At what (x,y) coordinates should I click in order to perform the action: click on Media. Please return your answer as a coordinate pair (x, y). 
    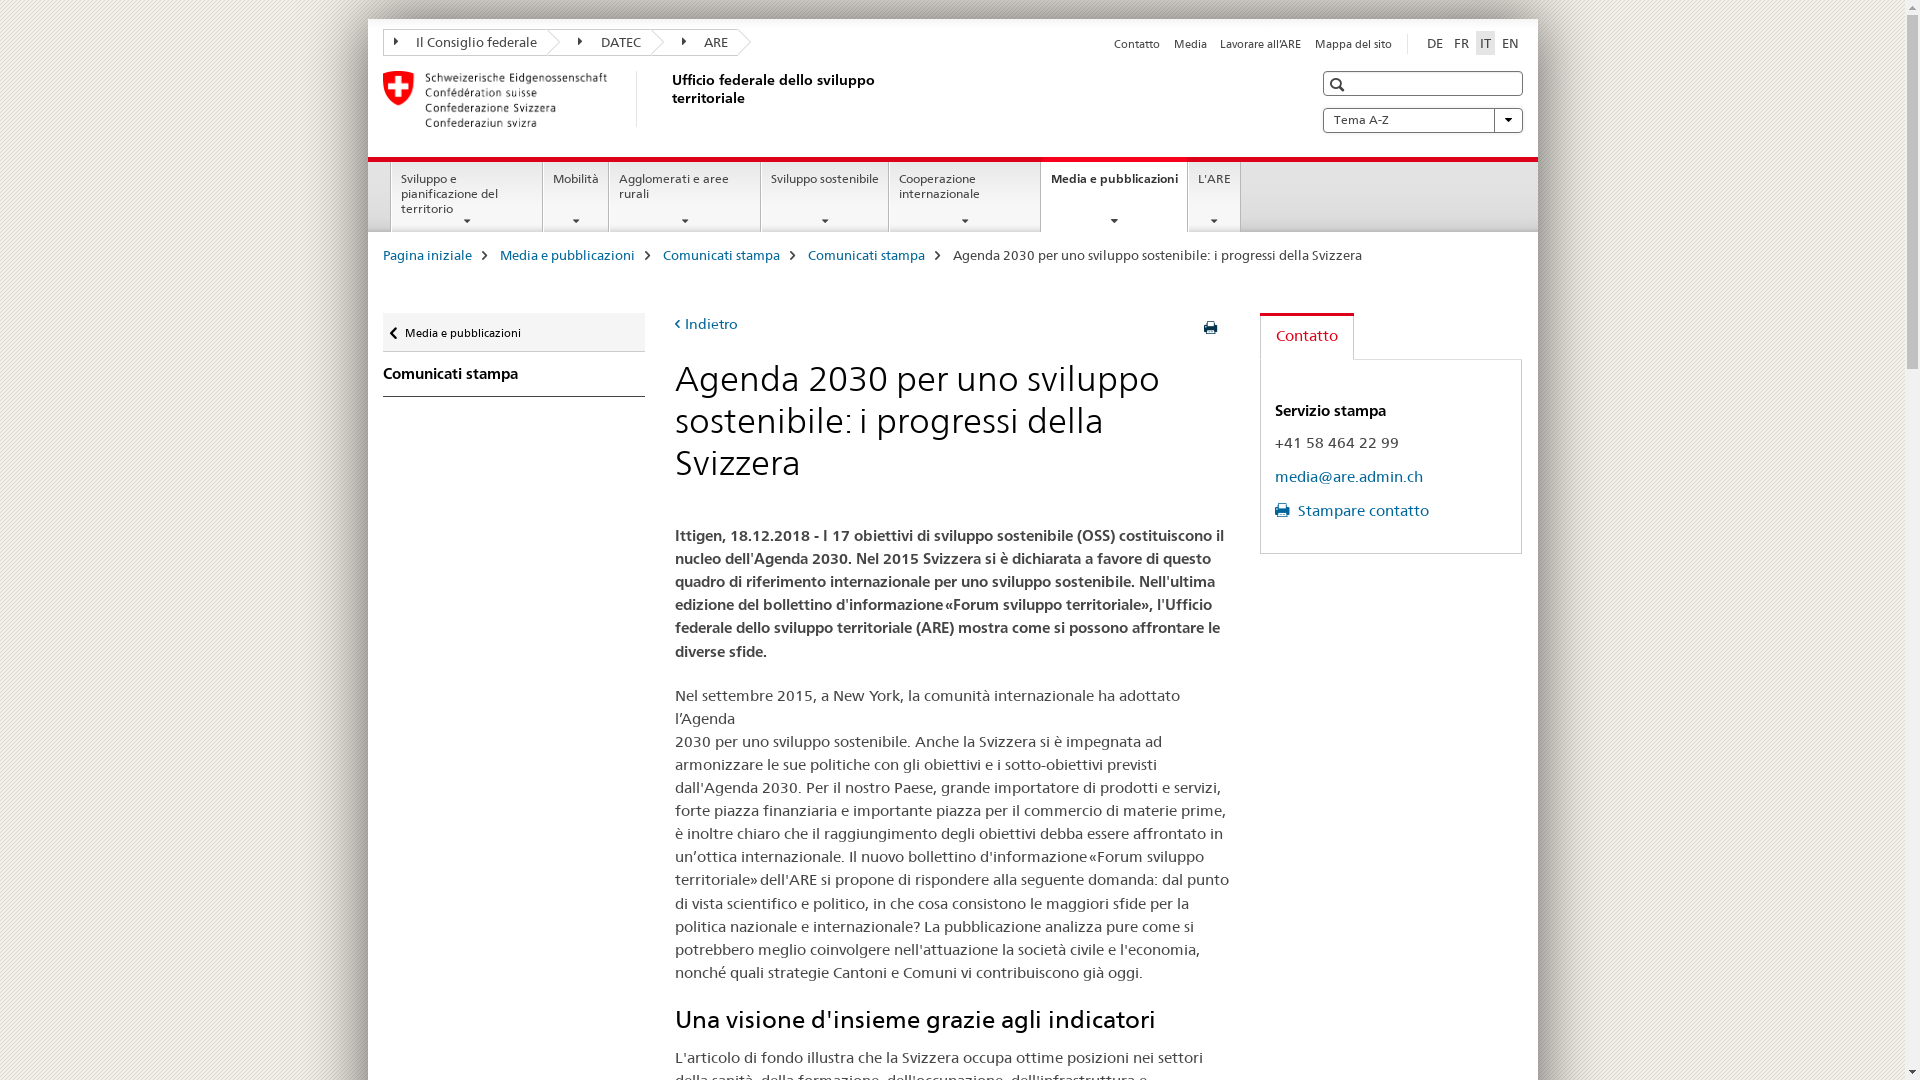
    Looking at the image, I should click on (1190, 44).